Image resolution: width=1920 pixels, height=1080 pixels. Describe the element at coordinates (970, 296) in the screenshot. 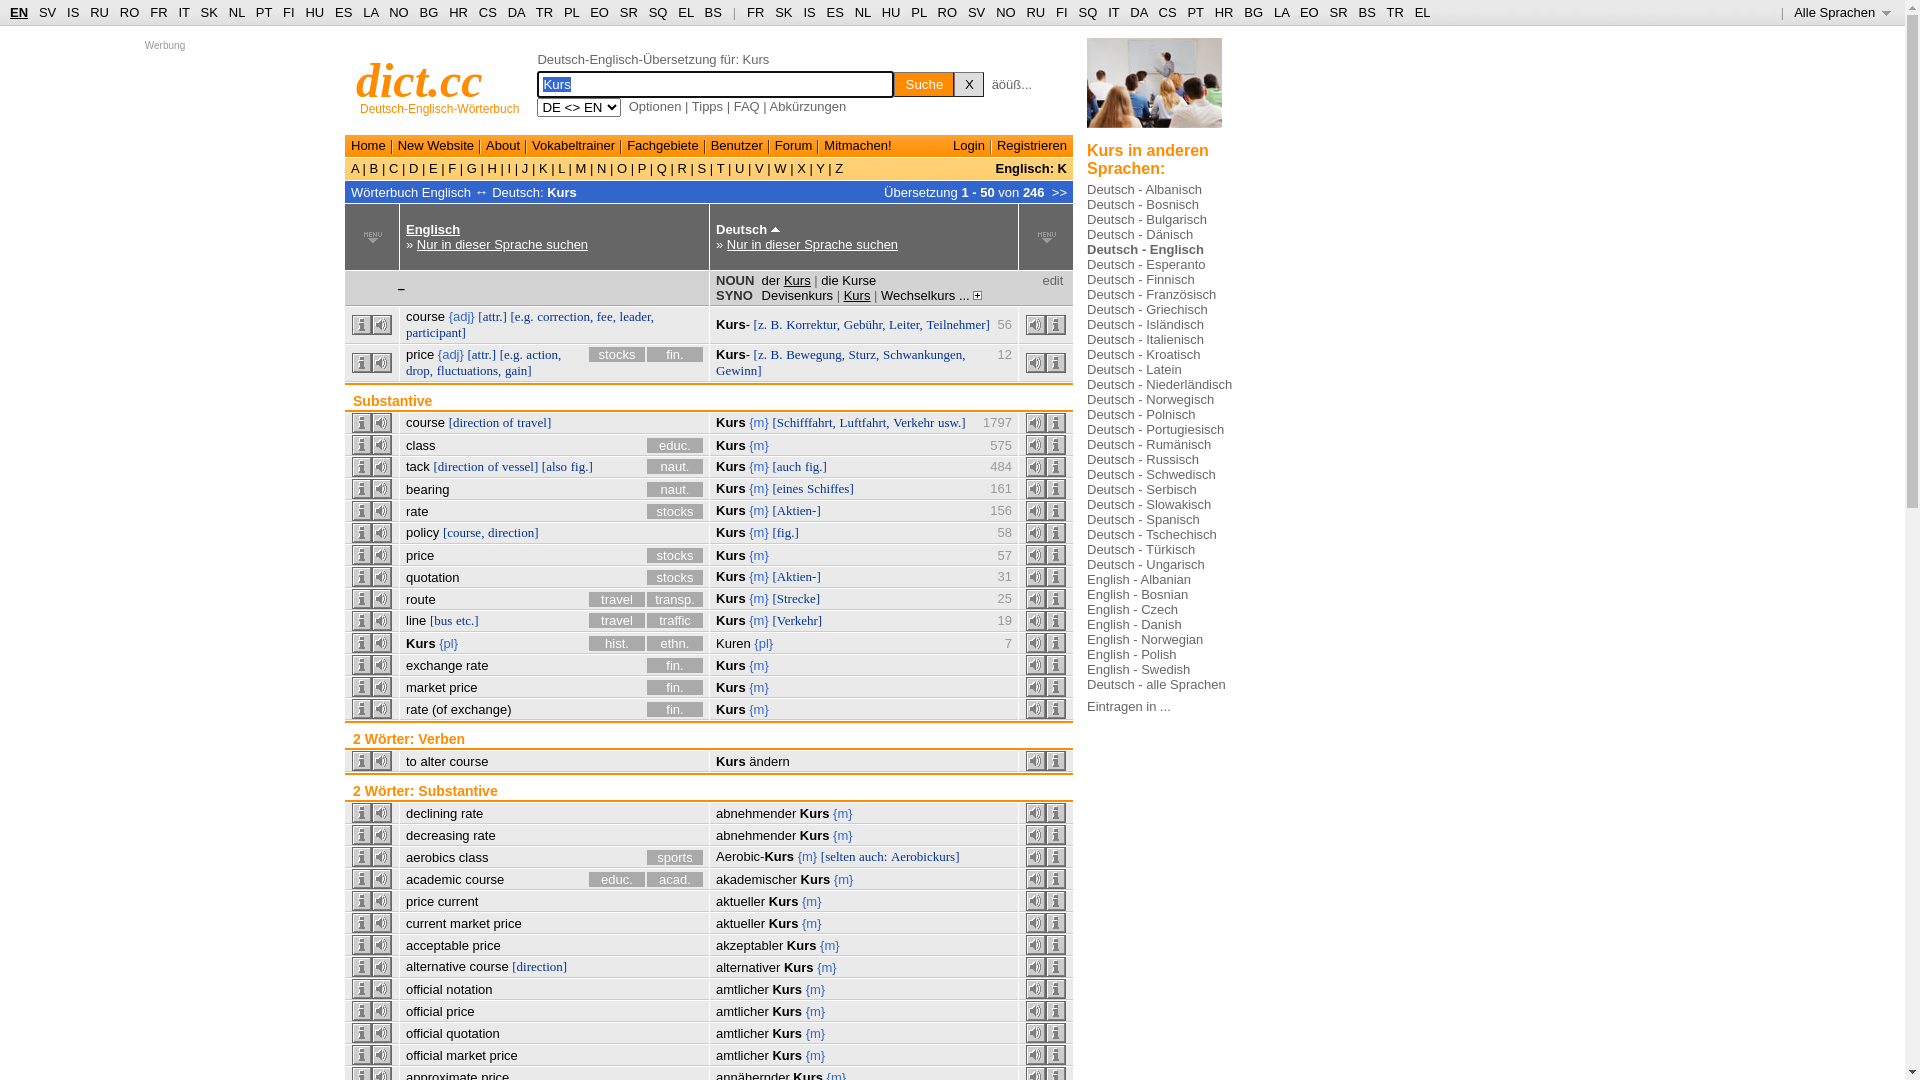

I see `... ` at that location.